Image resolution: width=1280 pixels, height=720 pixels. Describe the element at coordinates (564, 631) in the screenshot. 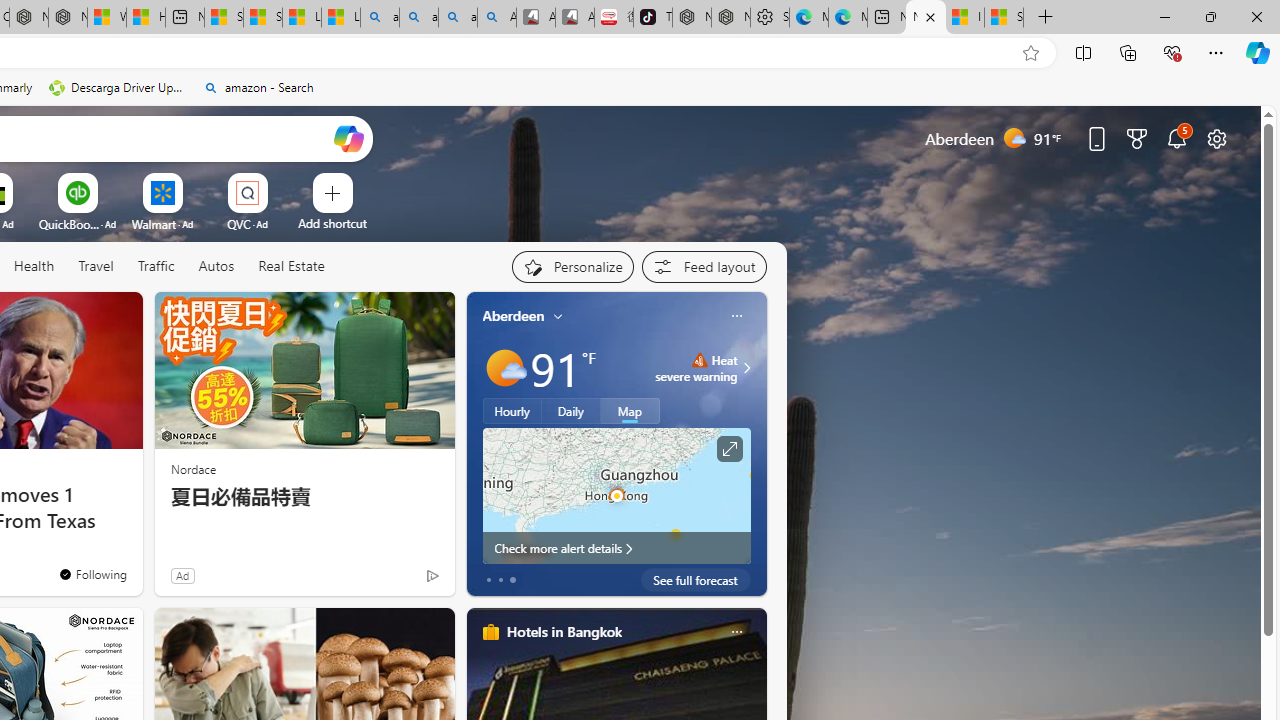

I see `Hotels in Bangkok` at that location.